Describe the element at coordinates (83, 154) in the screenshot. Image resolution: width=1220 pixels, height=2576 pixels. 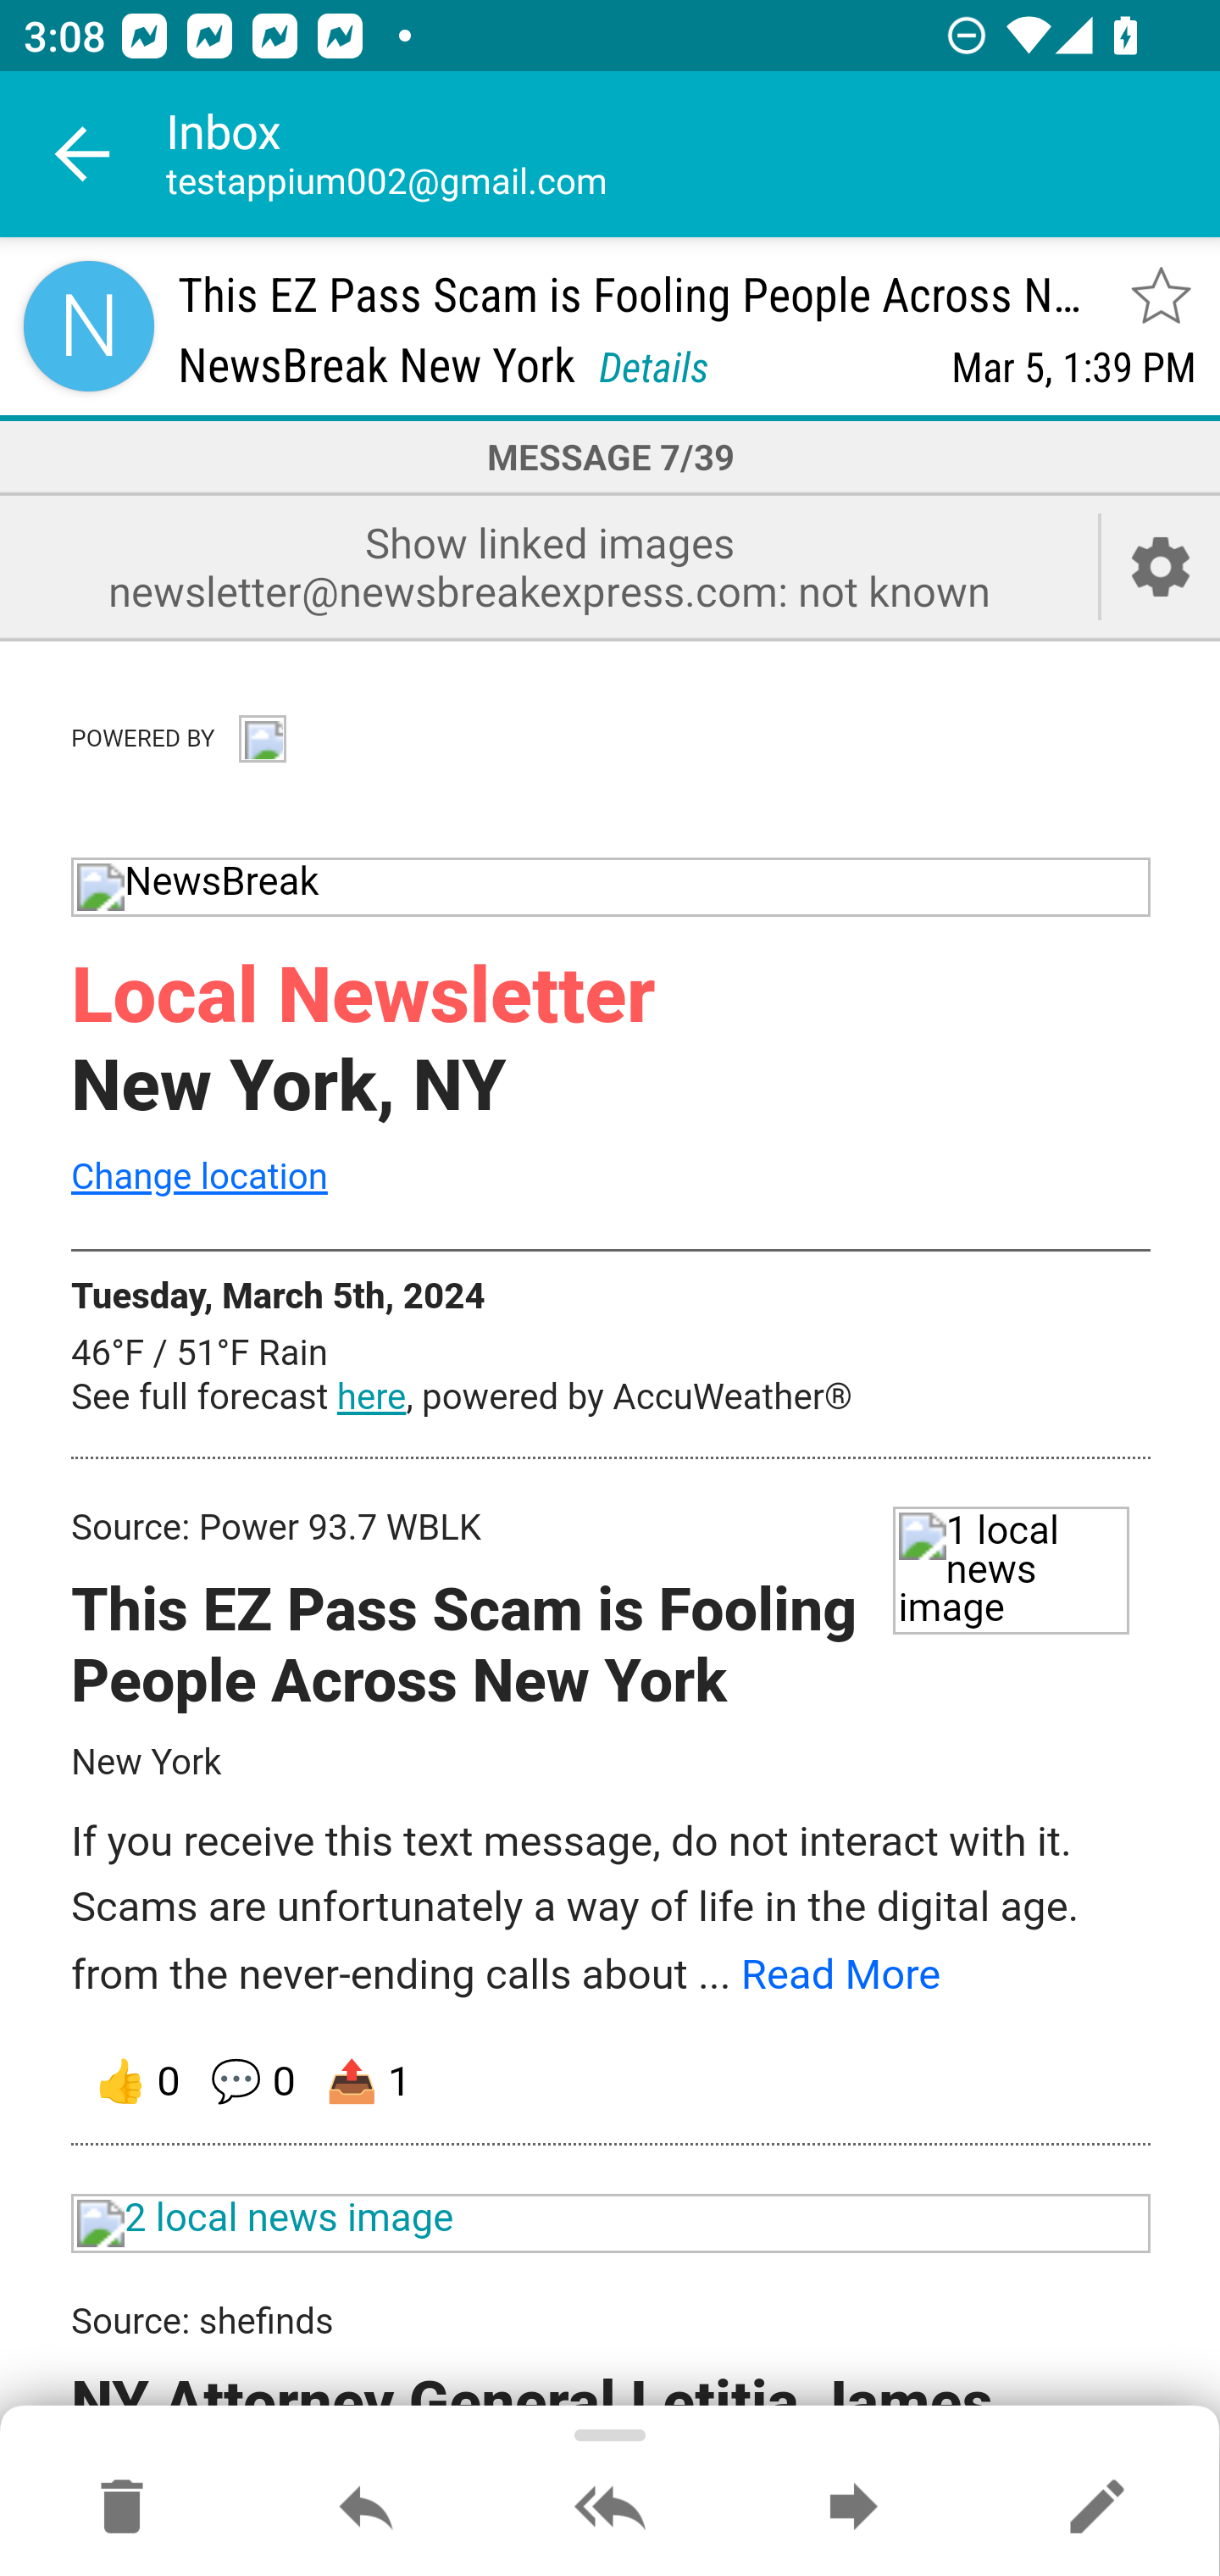
I see `Navigate up` at that location.